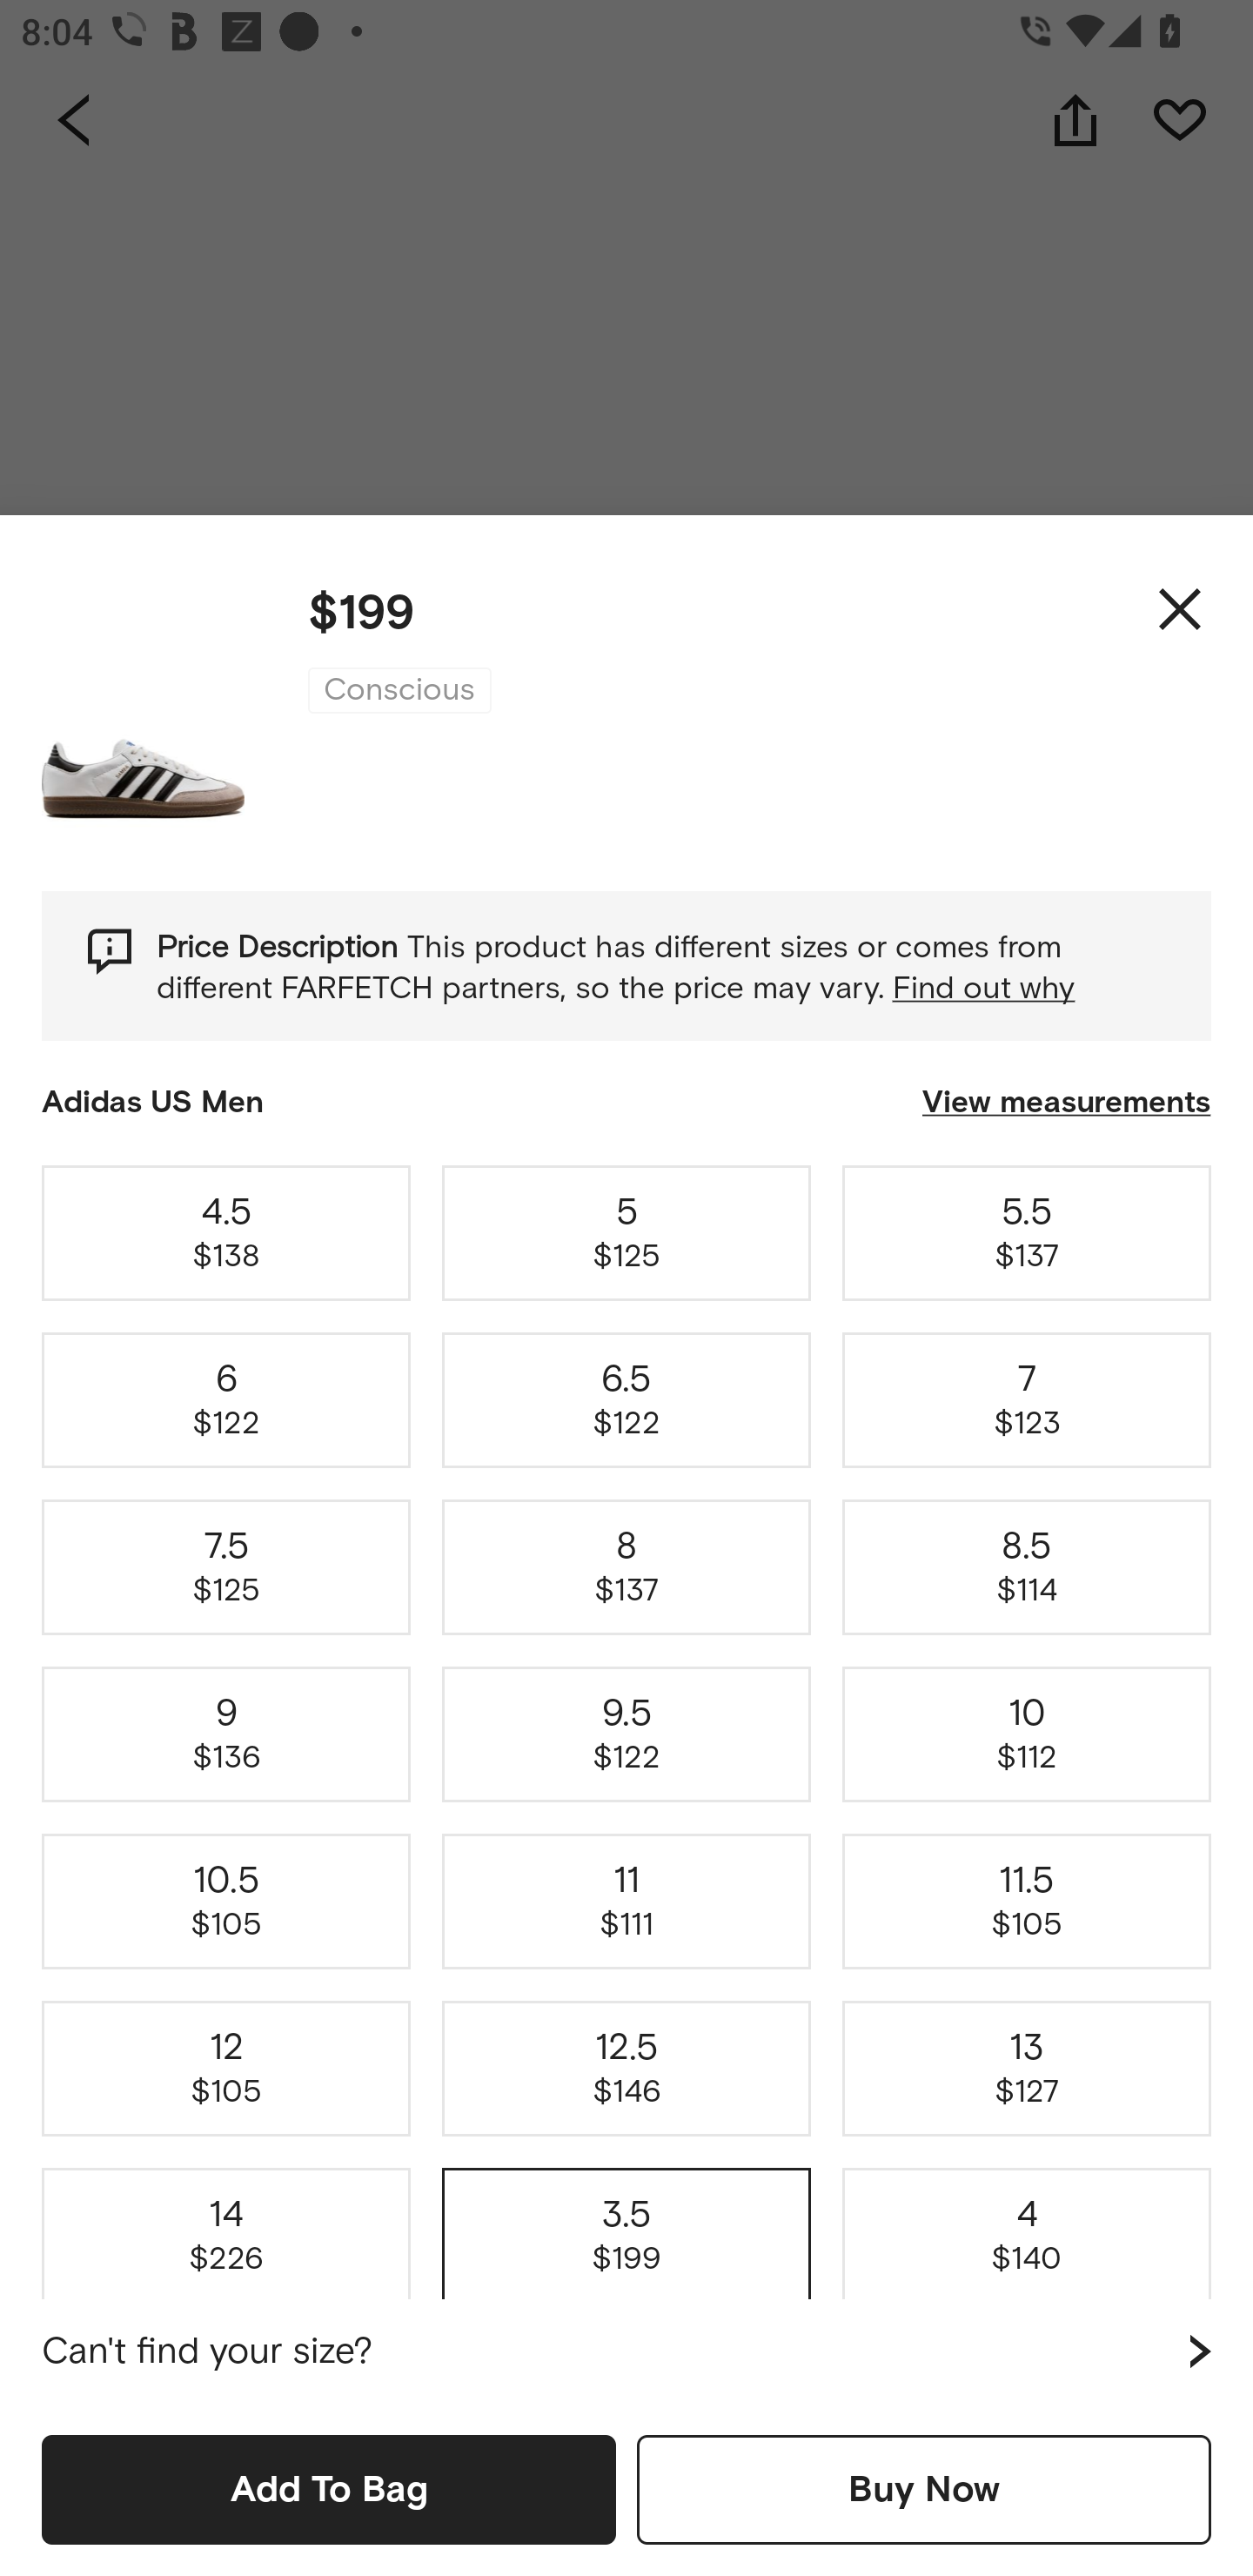 This screenshot has width=1253, height=2576. Describe the element at coordinates (226, 1735) in the screenshot. I see `9 $136` at that location.